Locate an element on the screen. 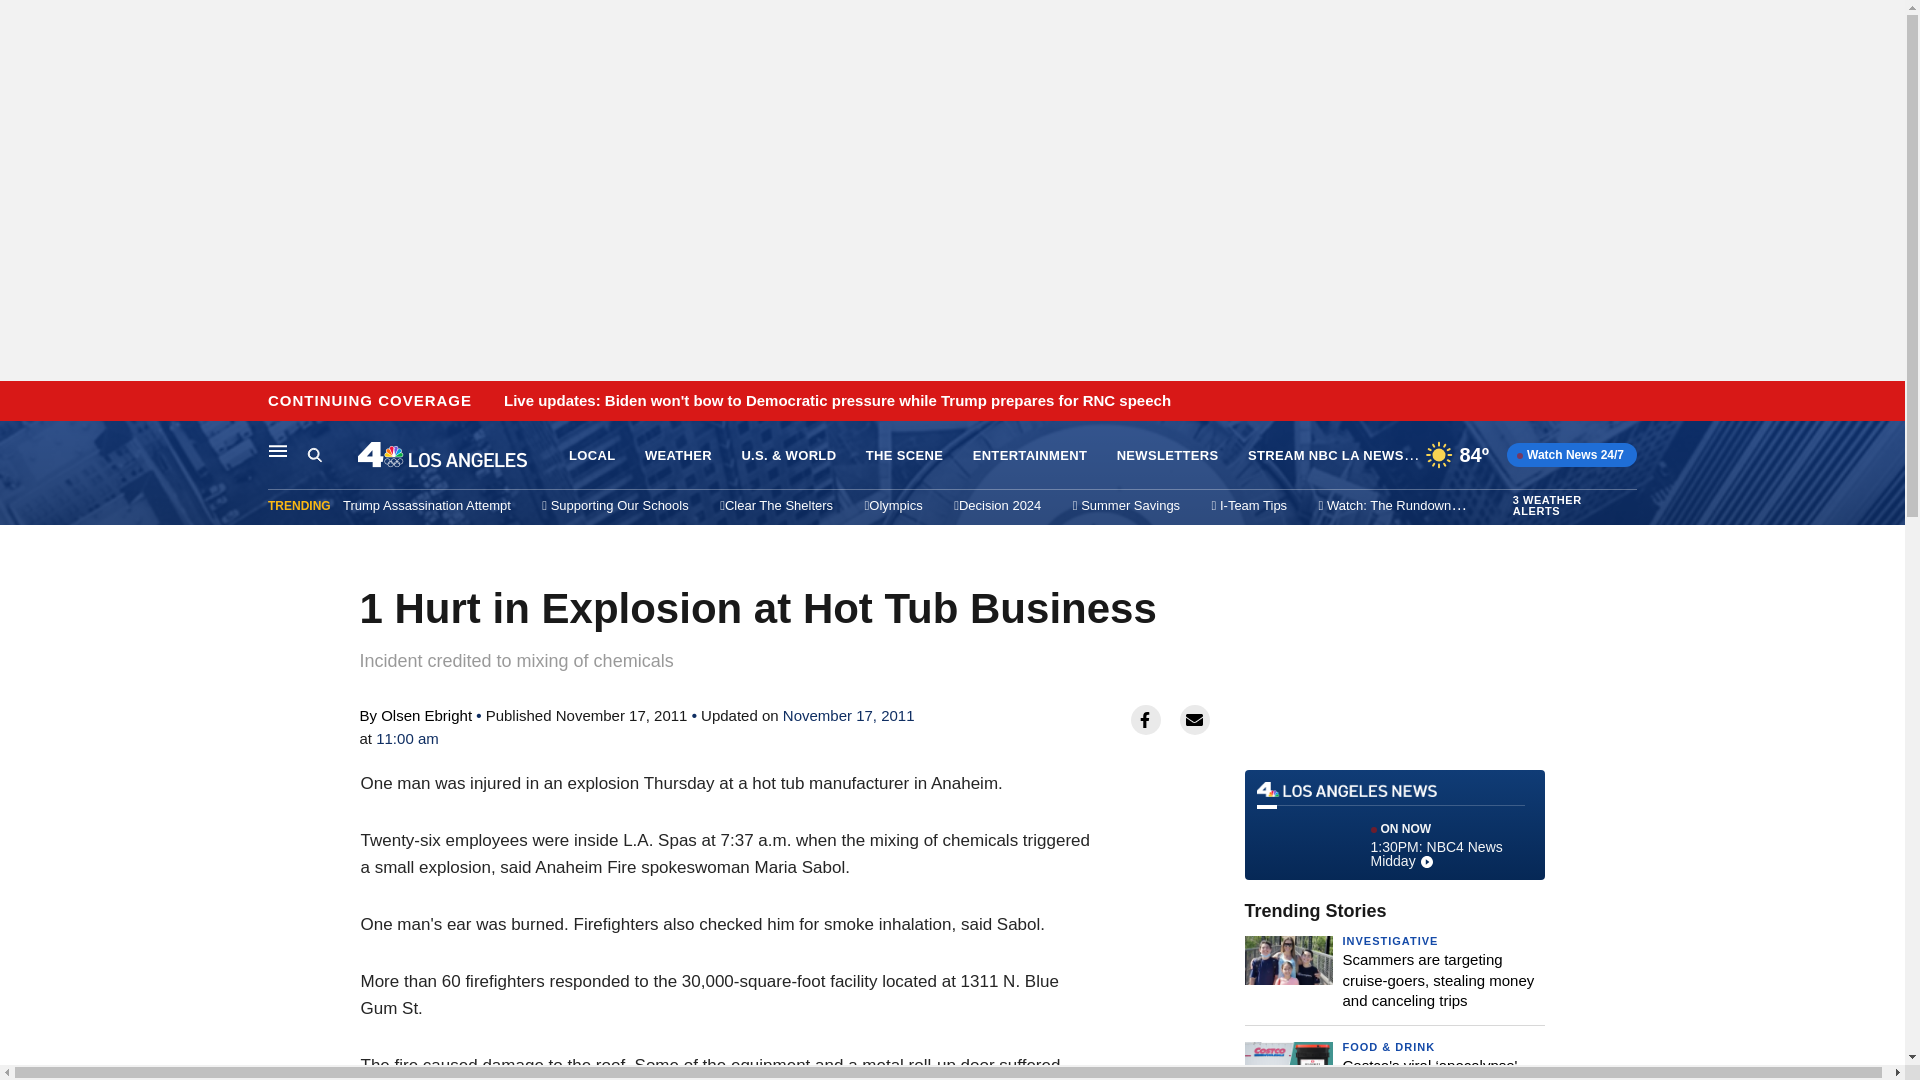  ENTERTAINMENT is located at coordinates (678, 456).